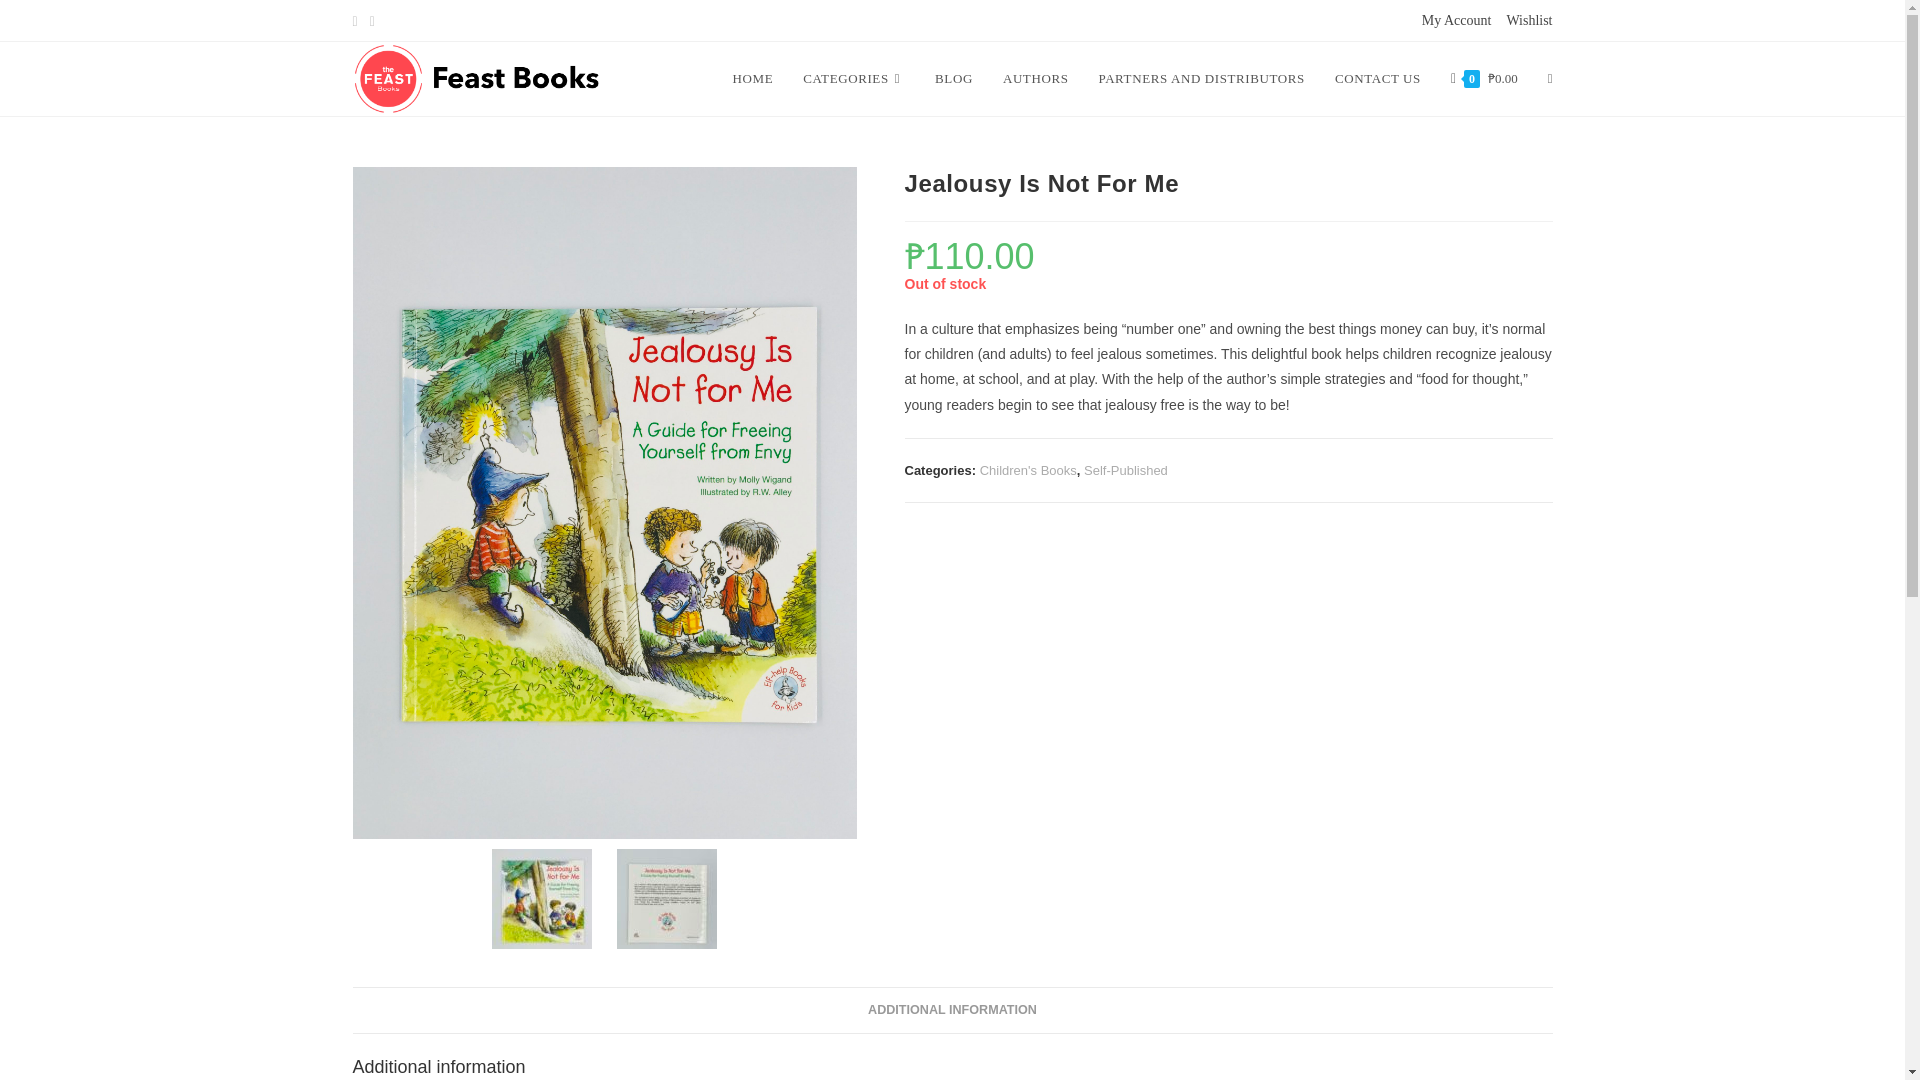 The image size is (1920, 1080). I want to click on AUTHORS, so click(1036, 78).